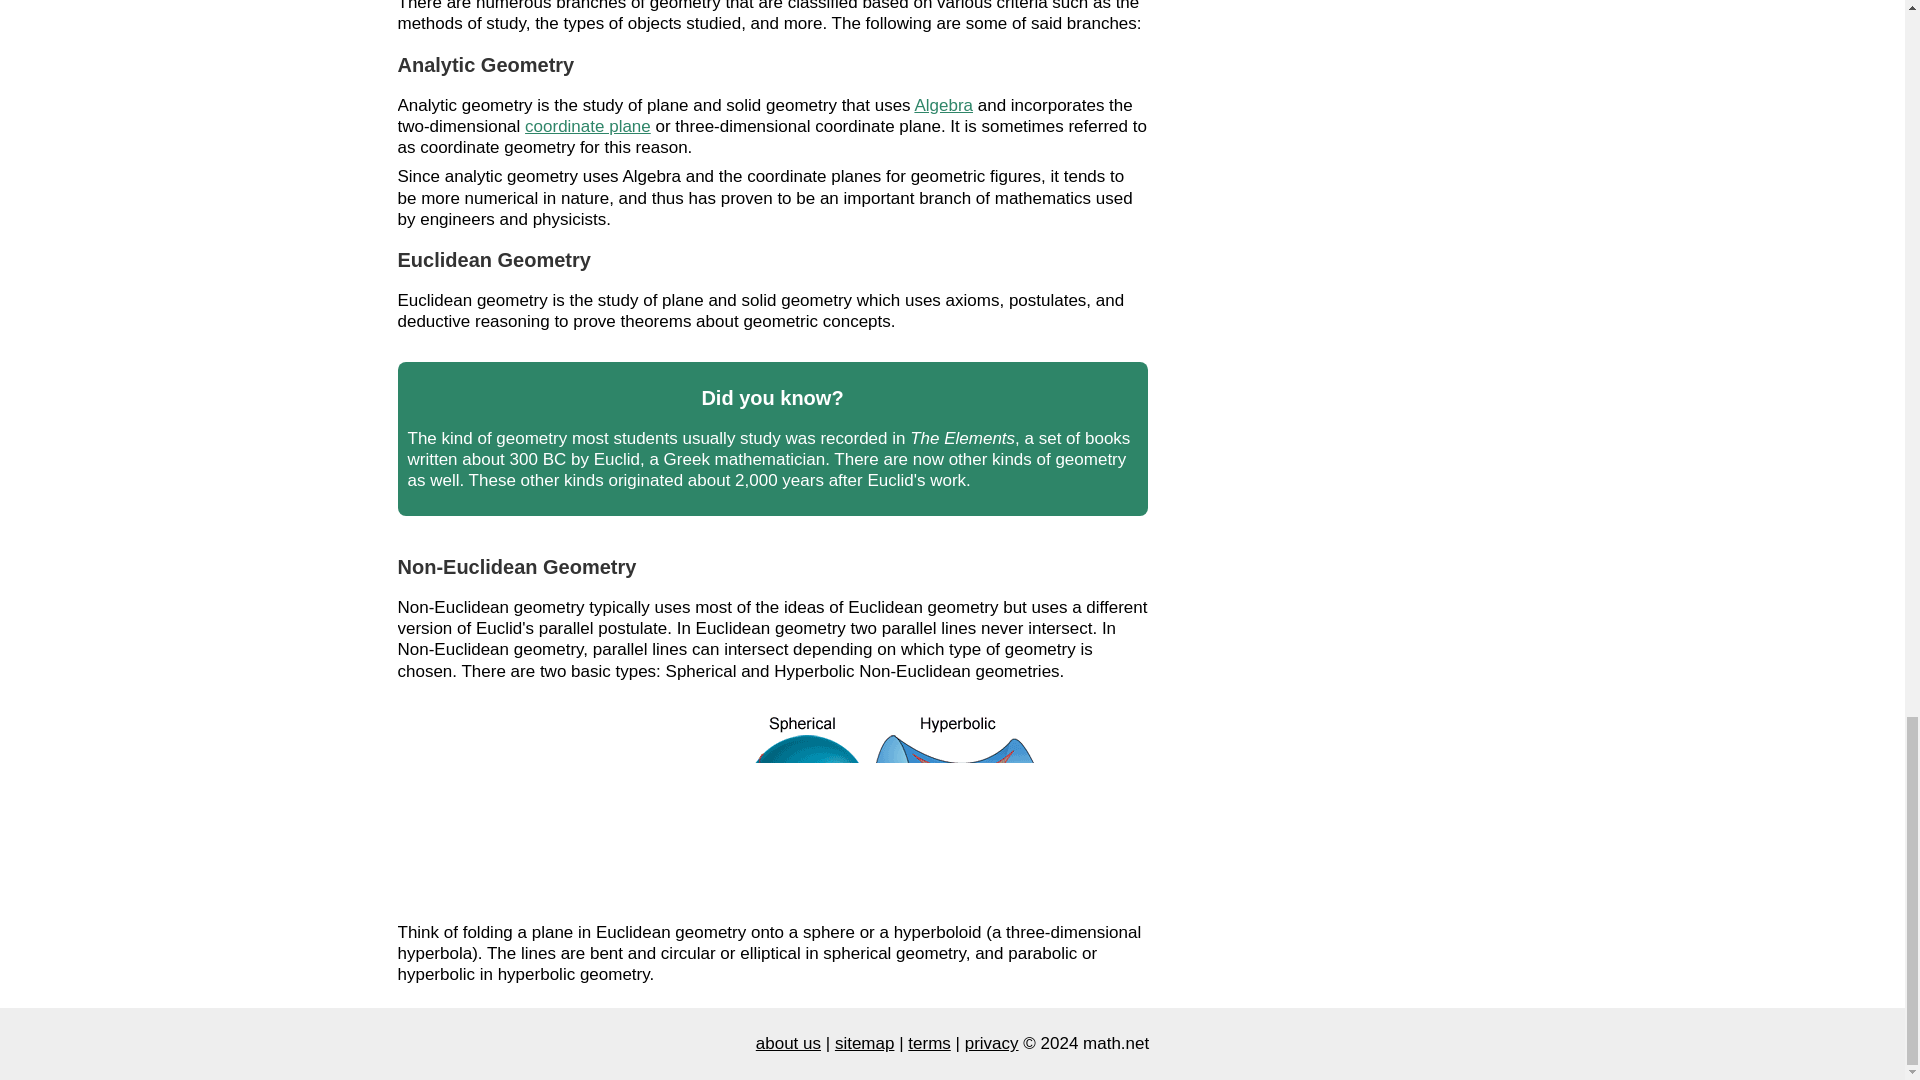  I want to click on coordinate plane, so click(587, 126).